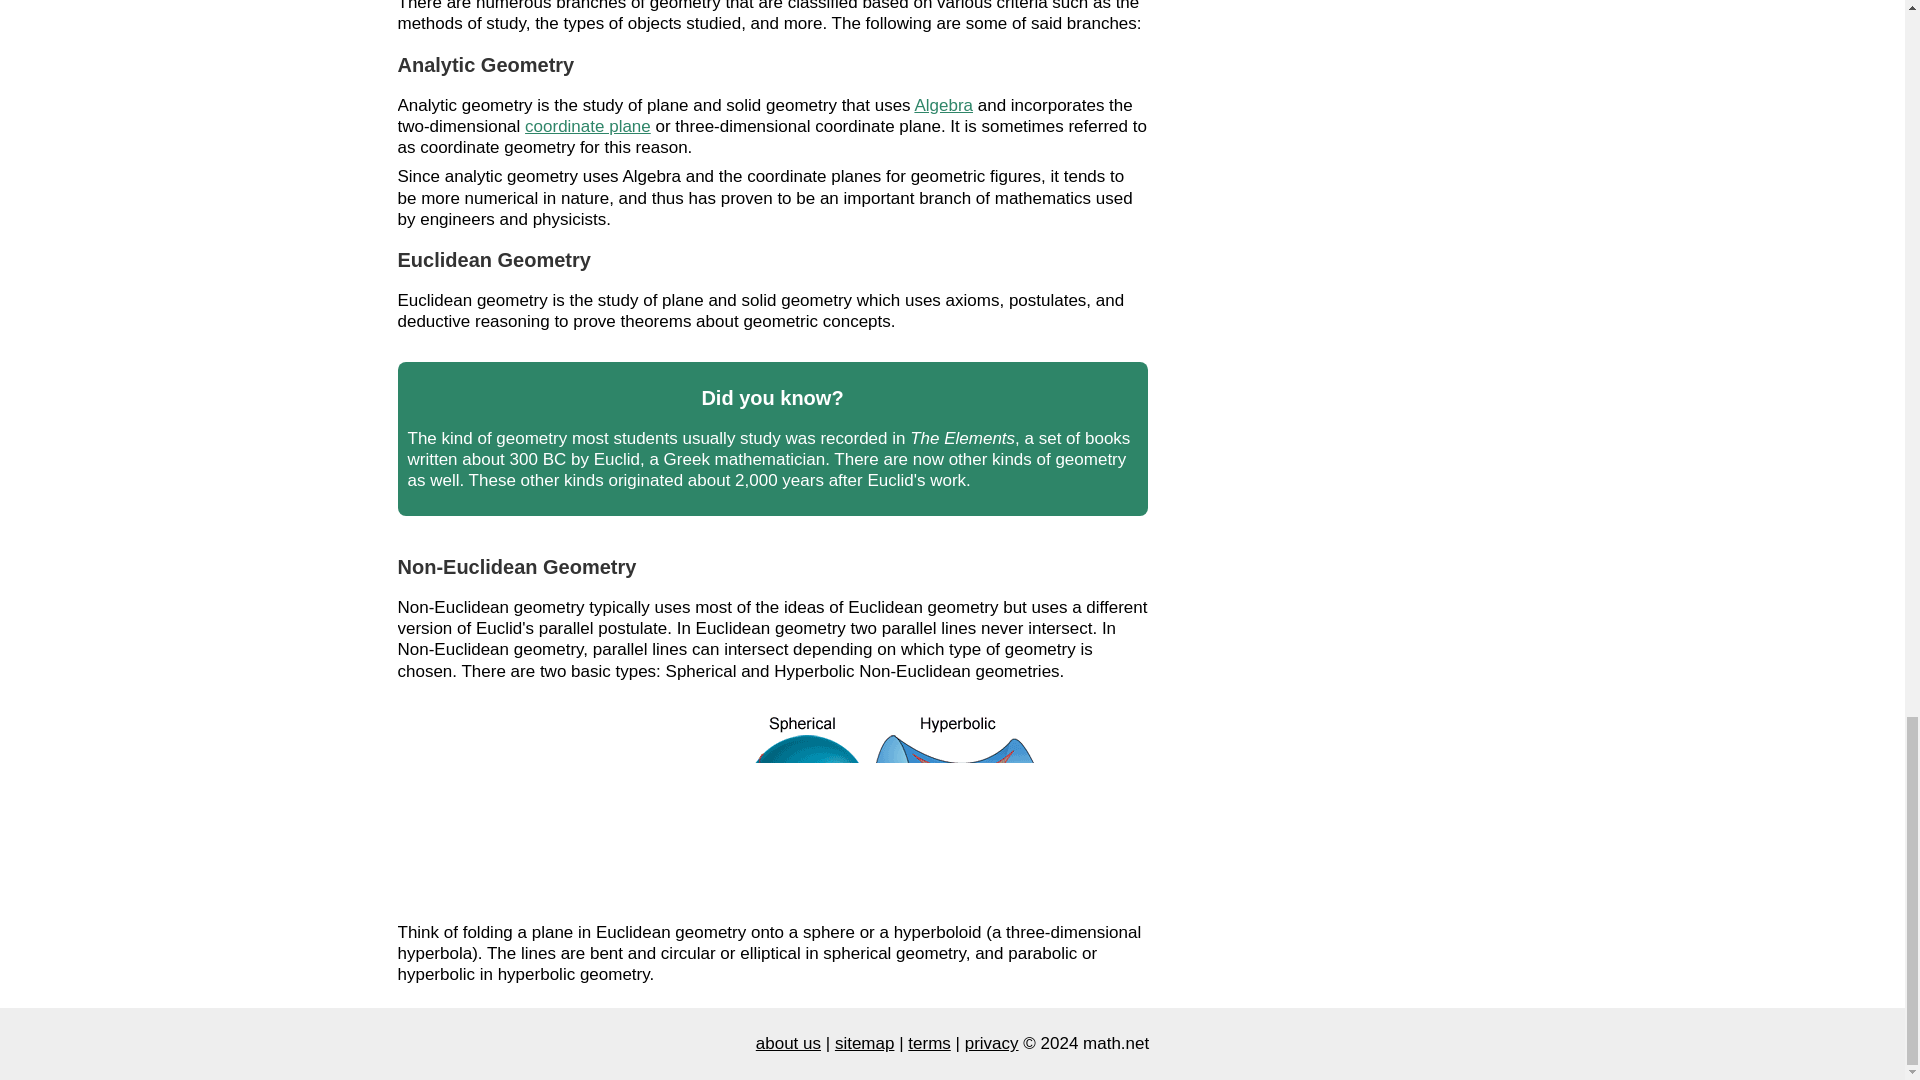  I want to click on coordinate plane, so click(587, 126).